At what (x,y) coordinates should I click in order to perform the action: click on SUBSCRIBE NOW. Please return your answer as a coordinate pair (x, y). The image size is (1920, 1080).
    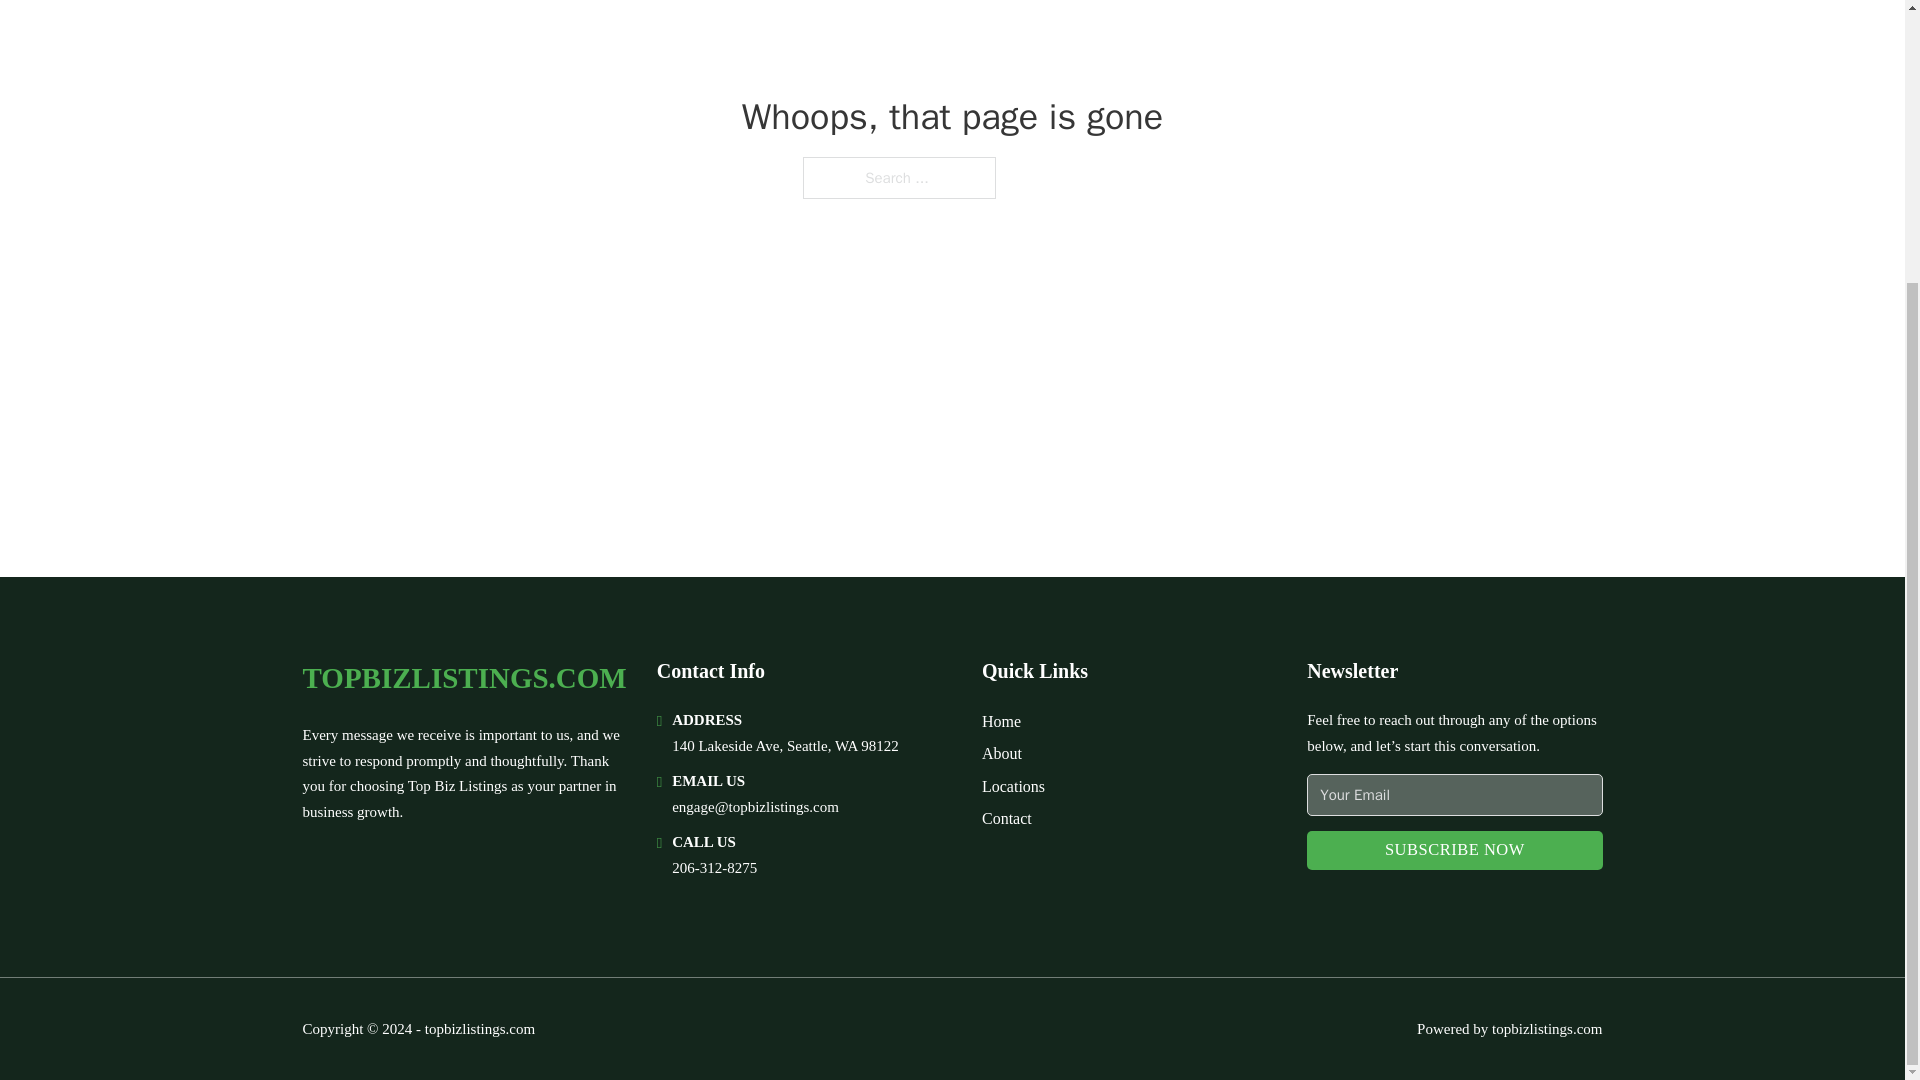
    Looking at the image, I should click on (1454, 850).